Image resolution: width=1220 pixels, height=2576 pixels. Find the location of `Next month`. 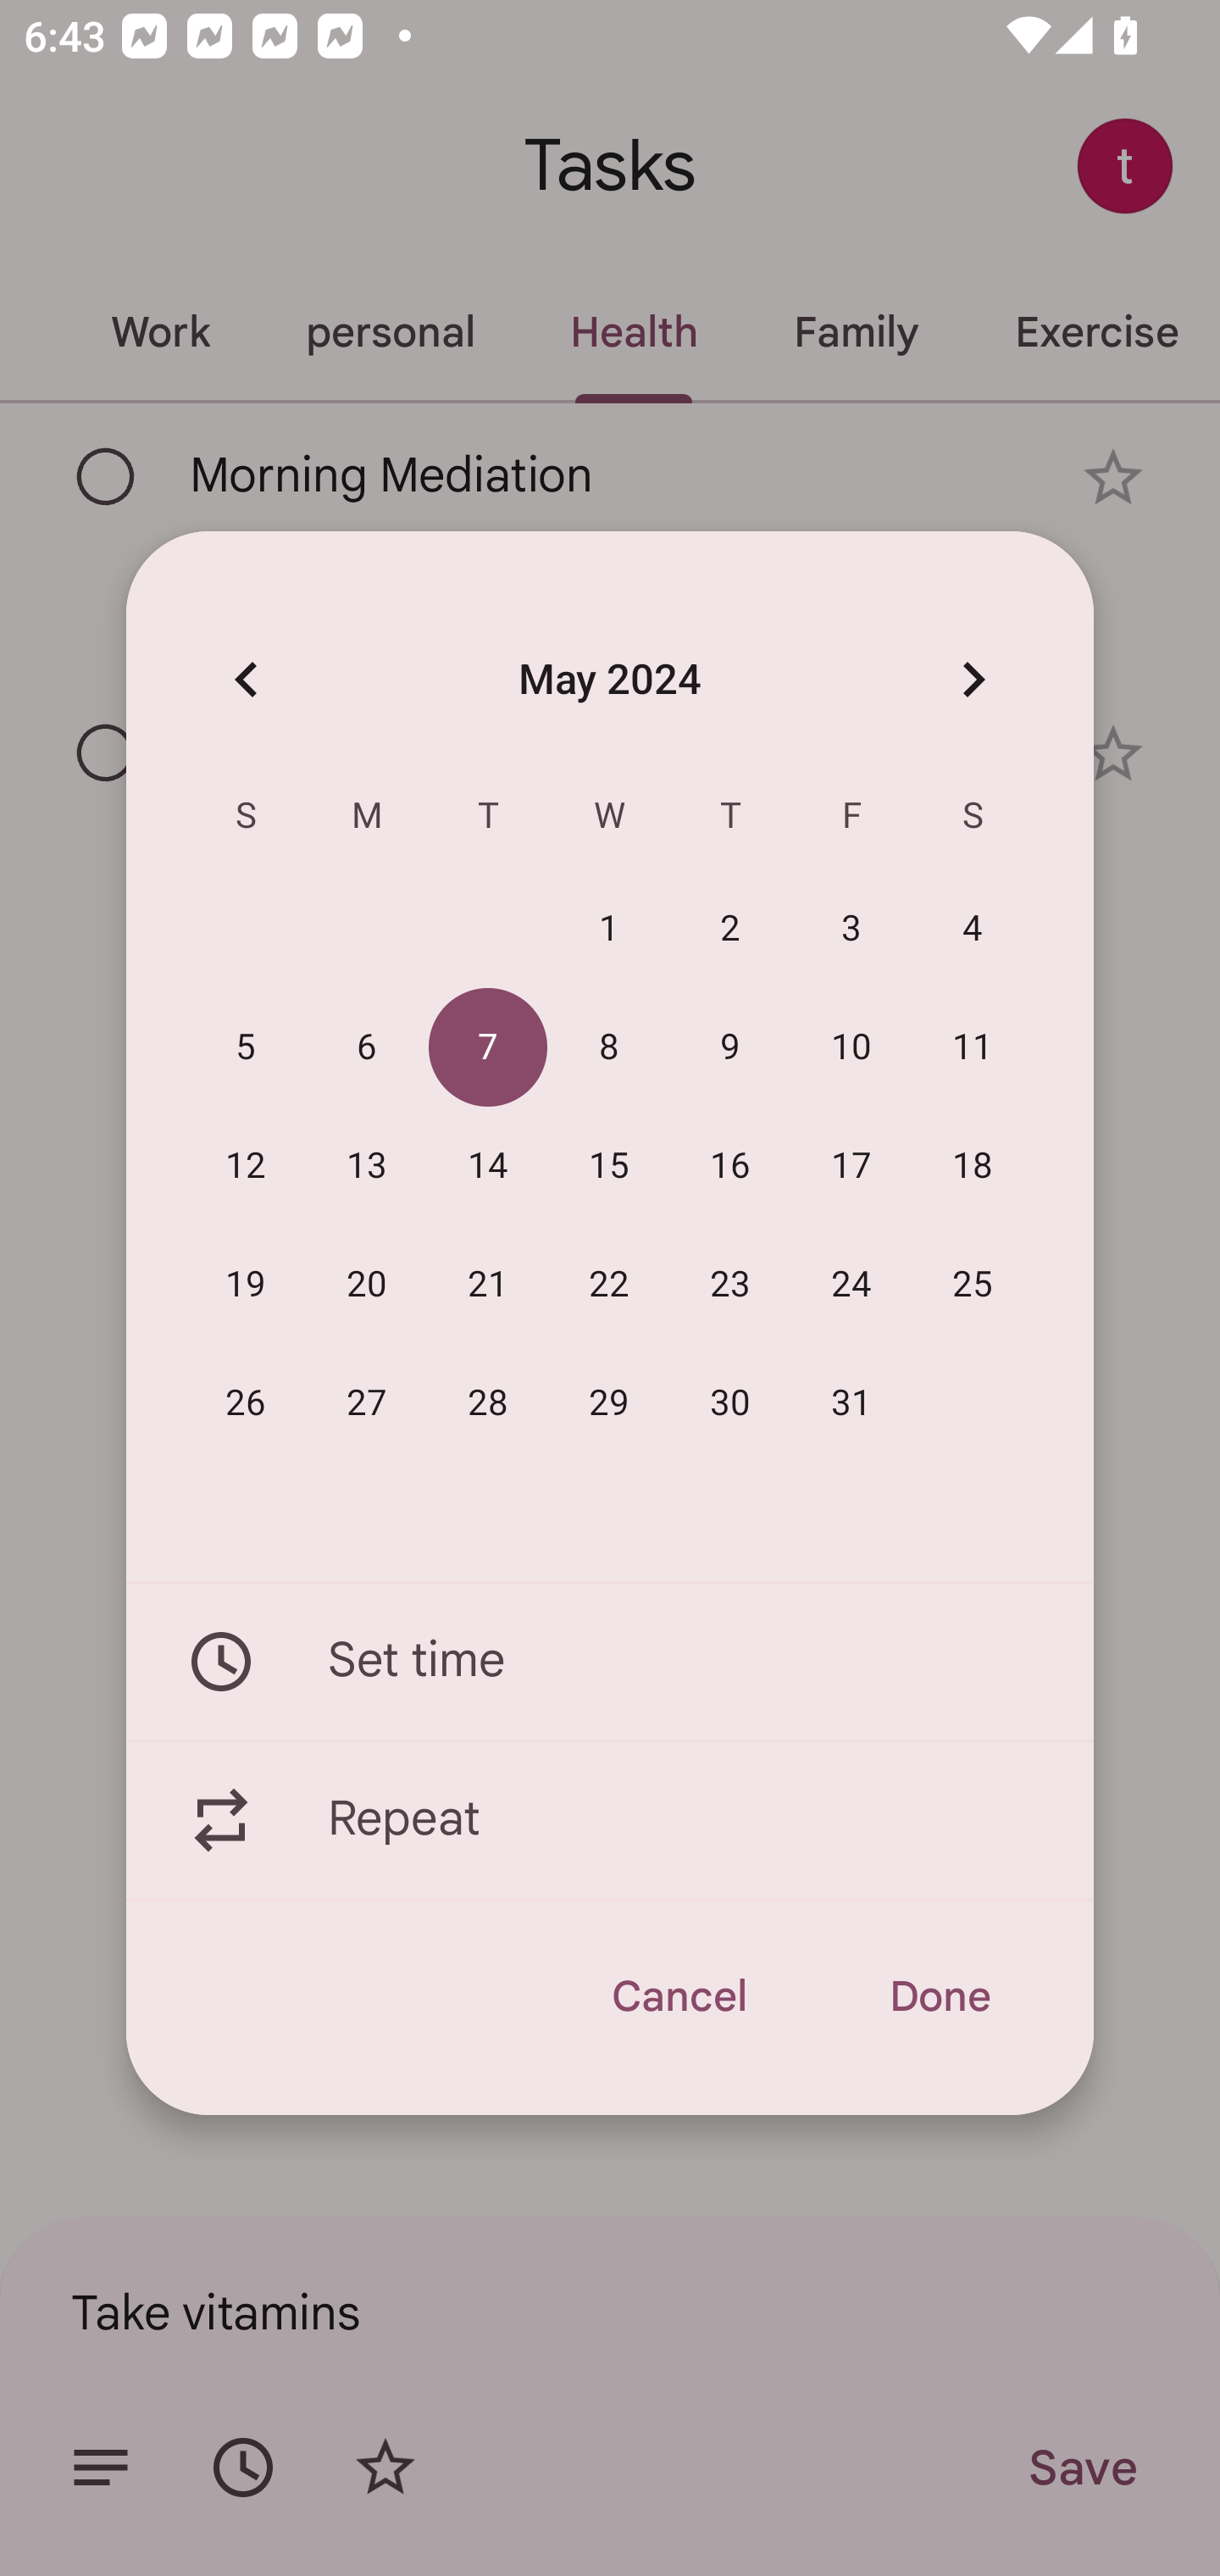

Next month is located at coordinates (973, 678).